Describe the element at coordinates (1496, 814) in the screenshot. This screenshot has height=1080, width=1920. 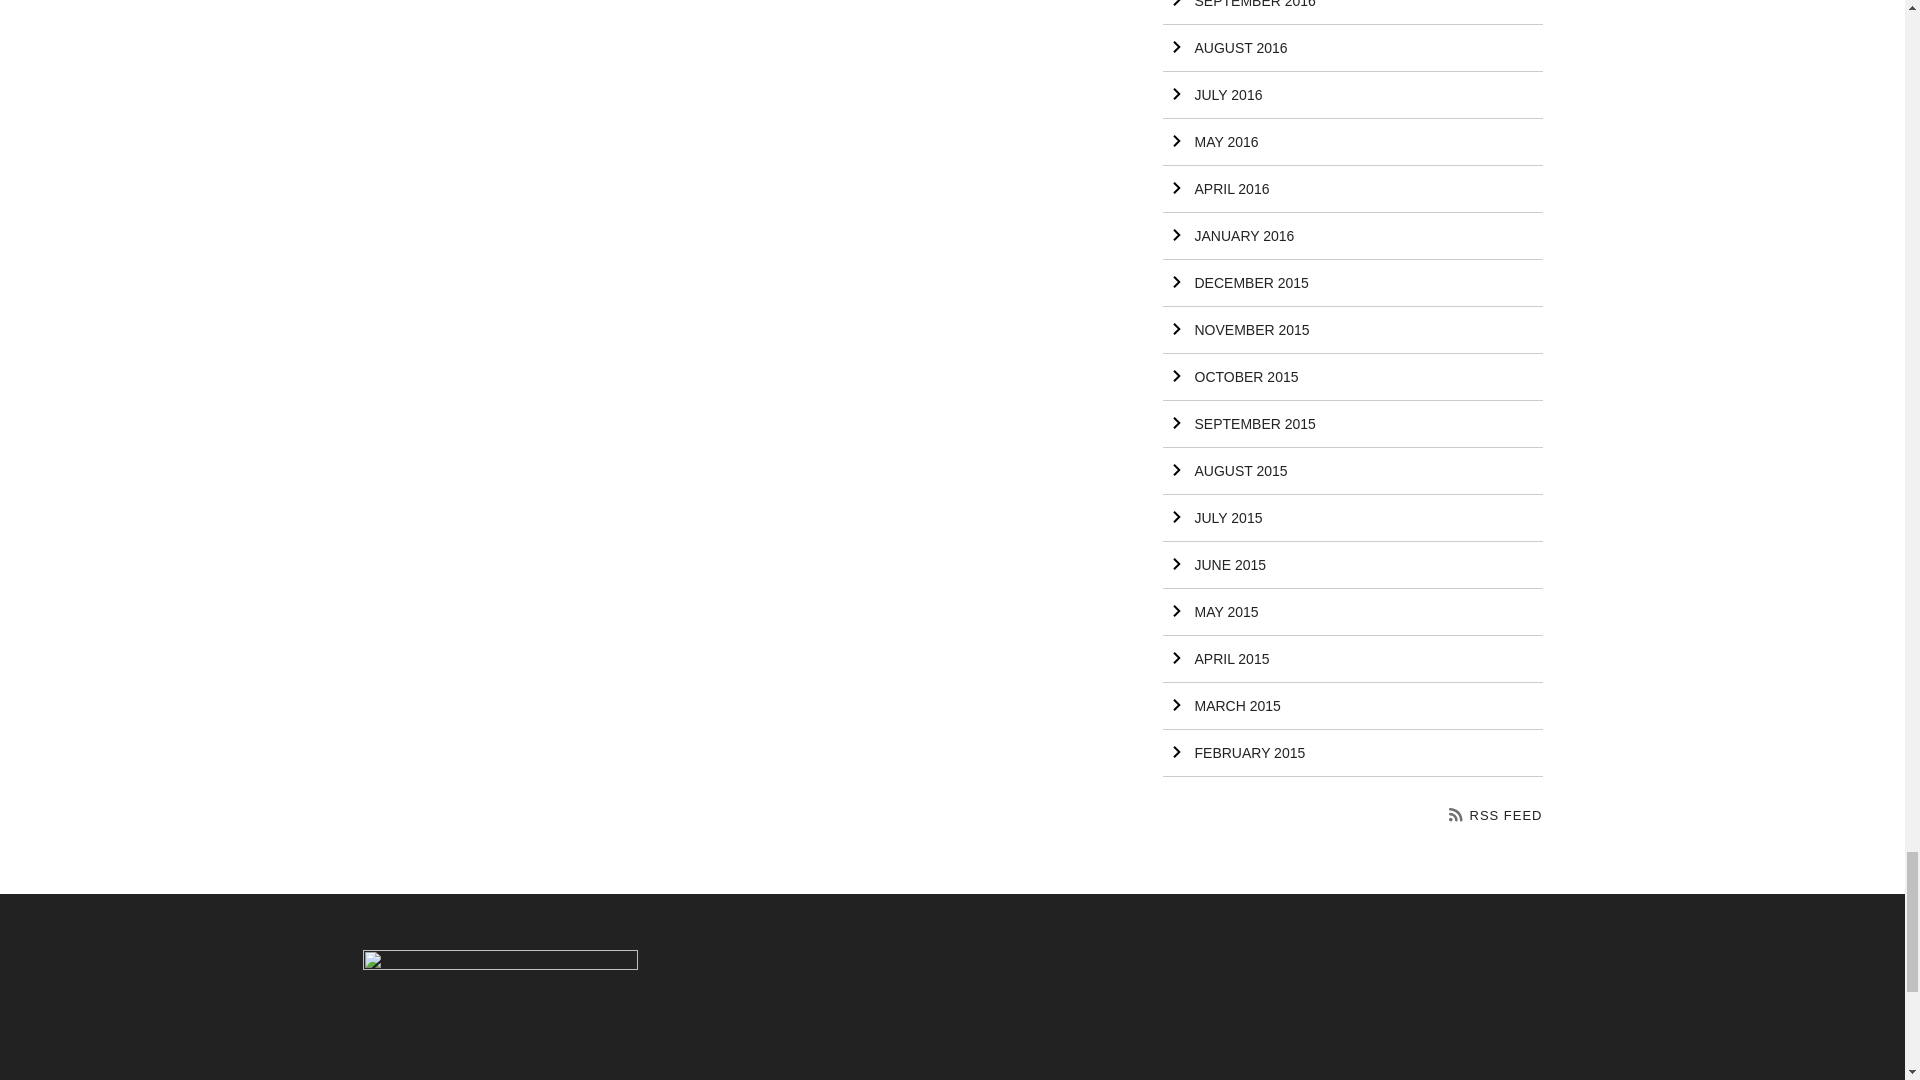
I see `RSS FEED` at that location.